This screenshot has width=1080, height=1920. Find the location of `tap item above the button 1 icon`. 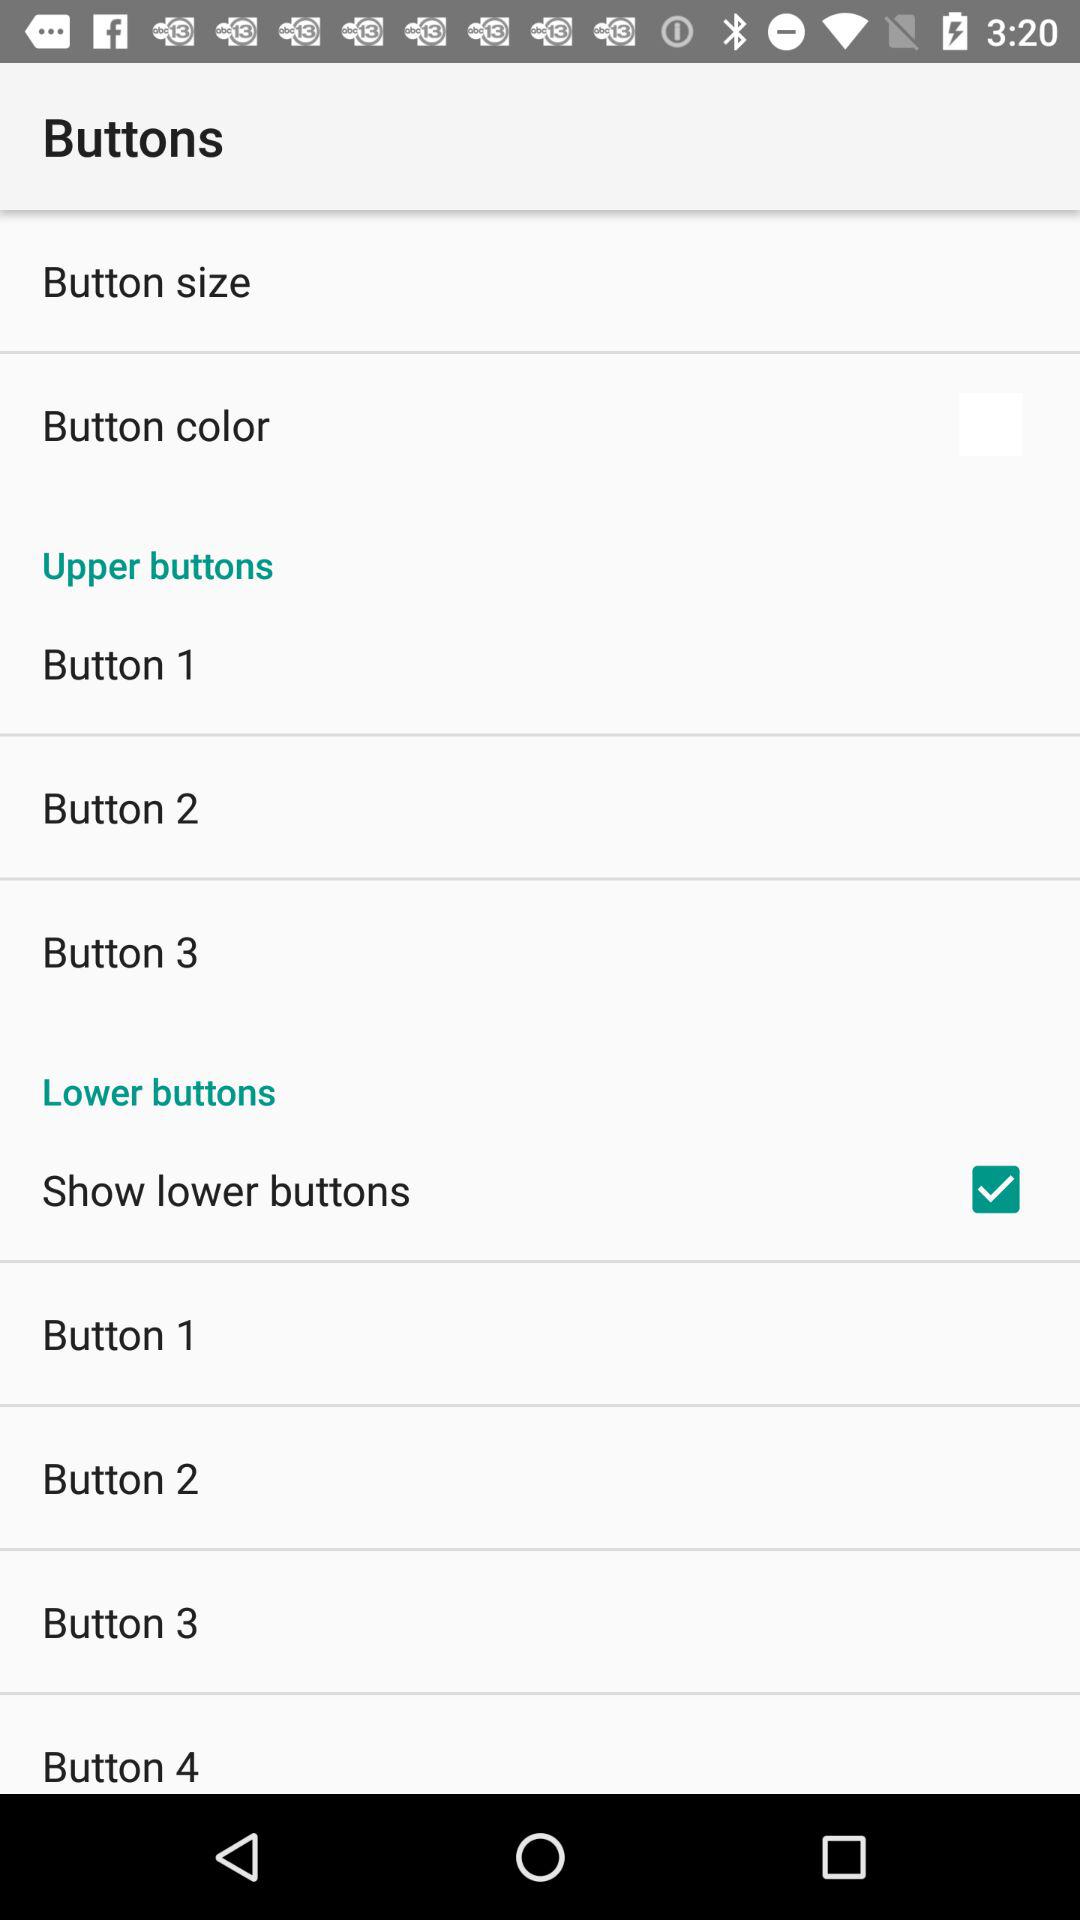

tap item above the button 1 icon is located at coordinates (540, 544).